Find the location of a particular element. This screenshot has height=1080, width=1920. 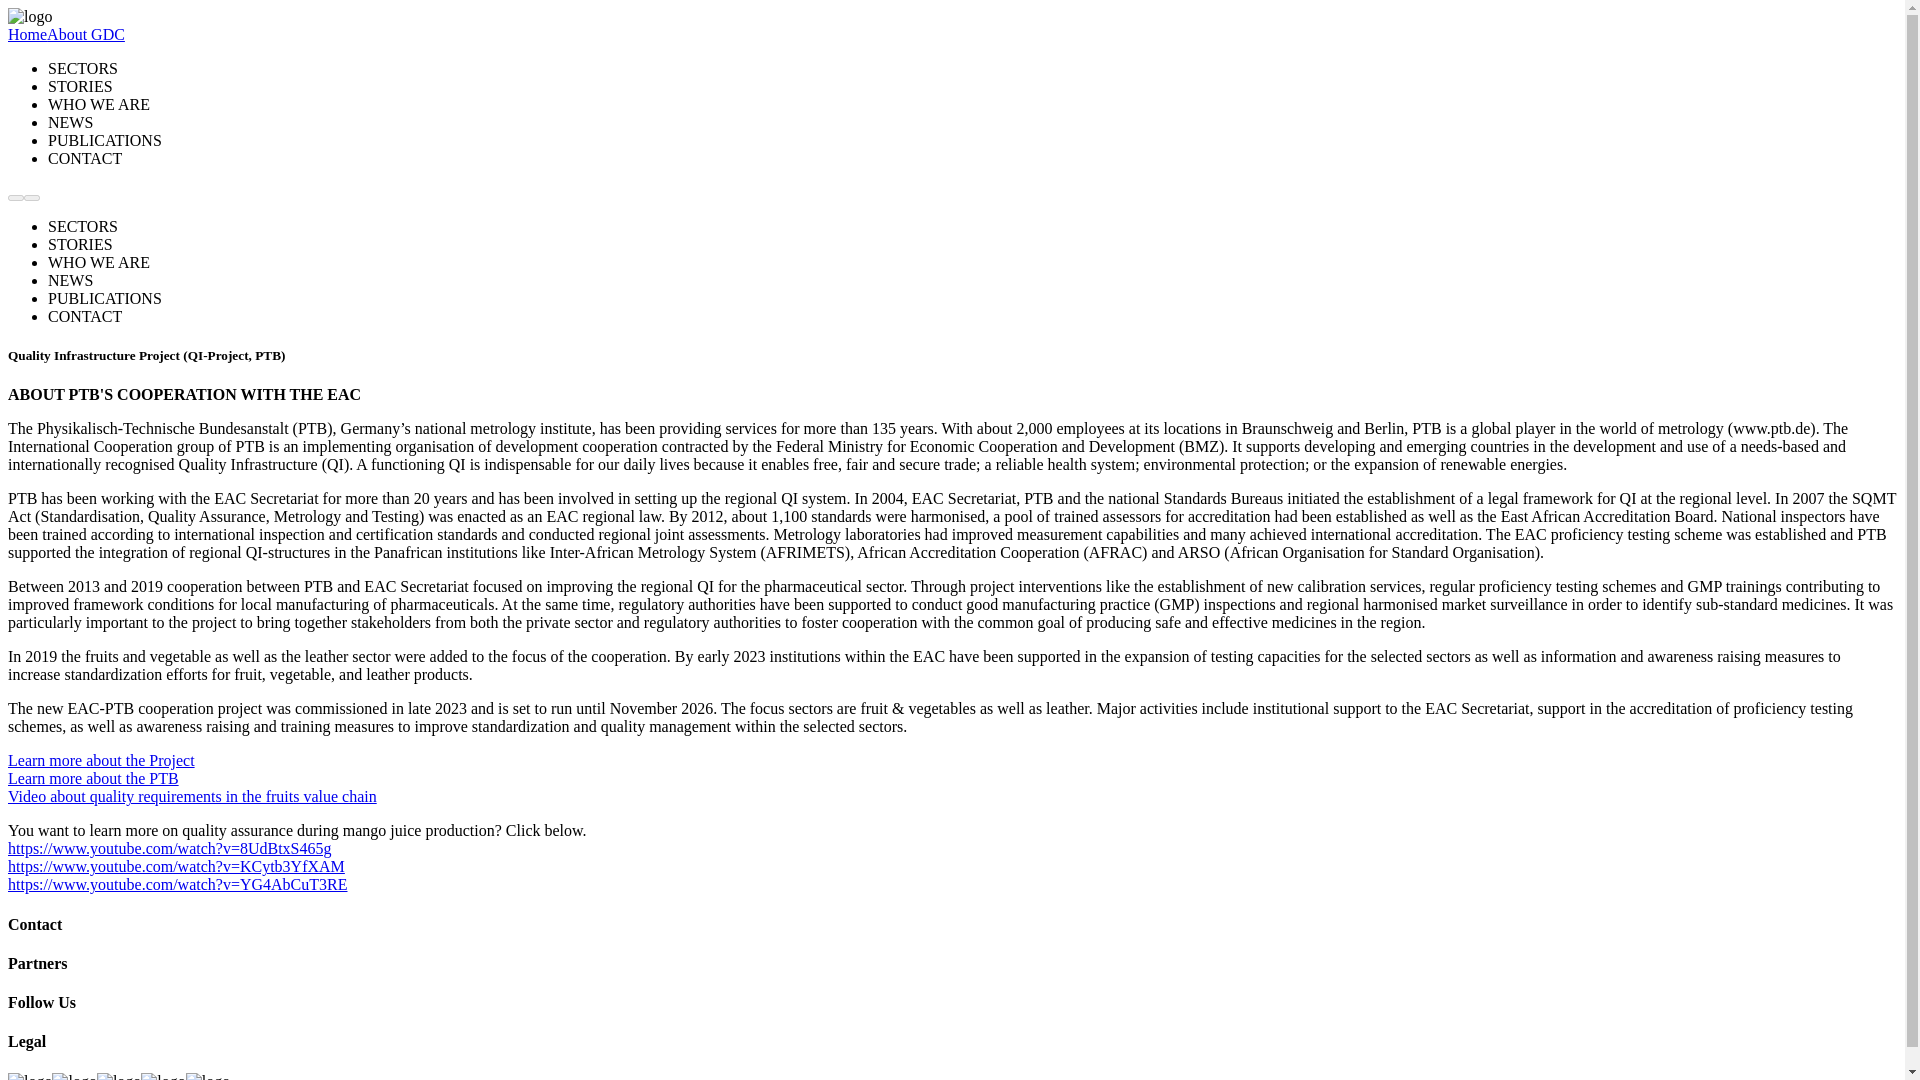

Learn more about the PTB is located at coordinates (92, 778).